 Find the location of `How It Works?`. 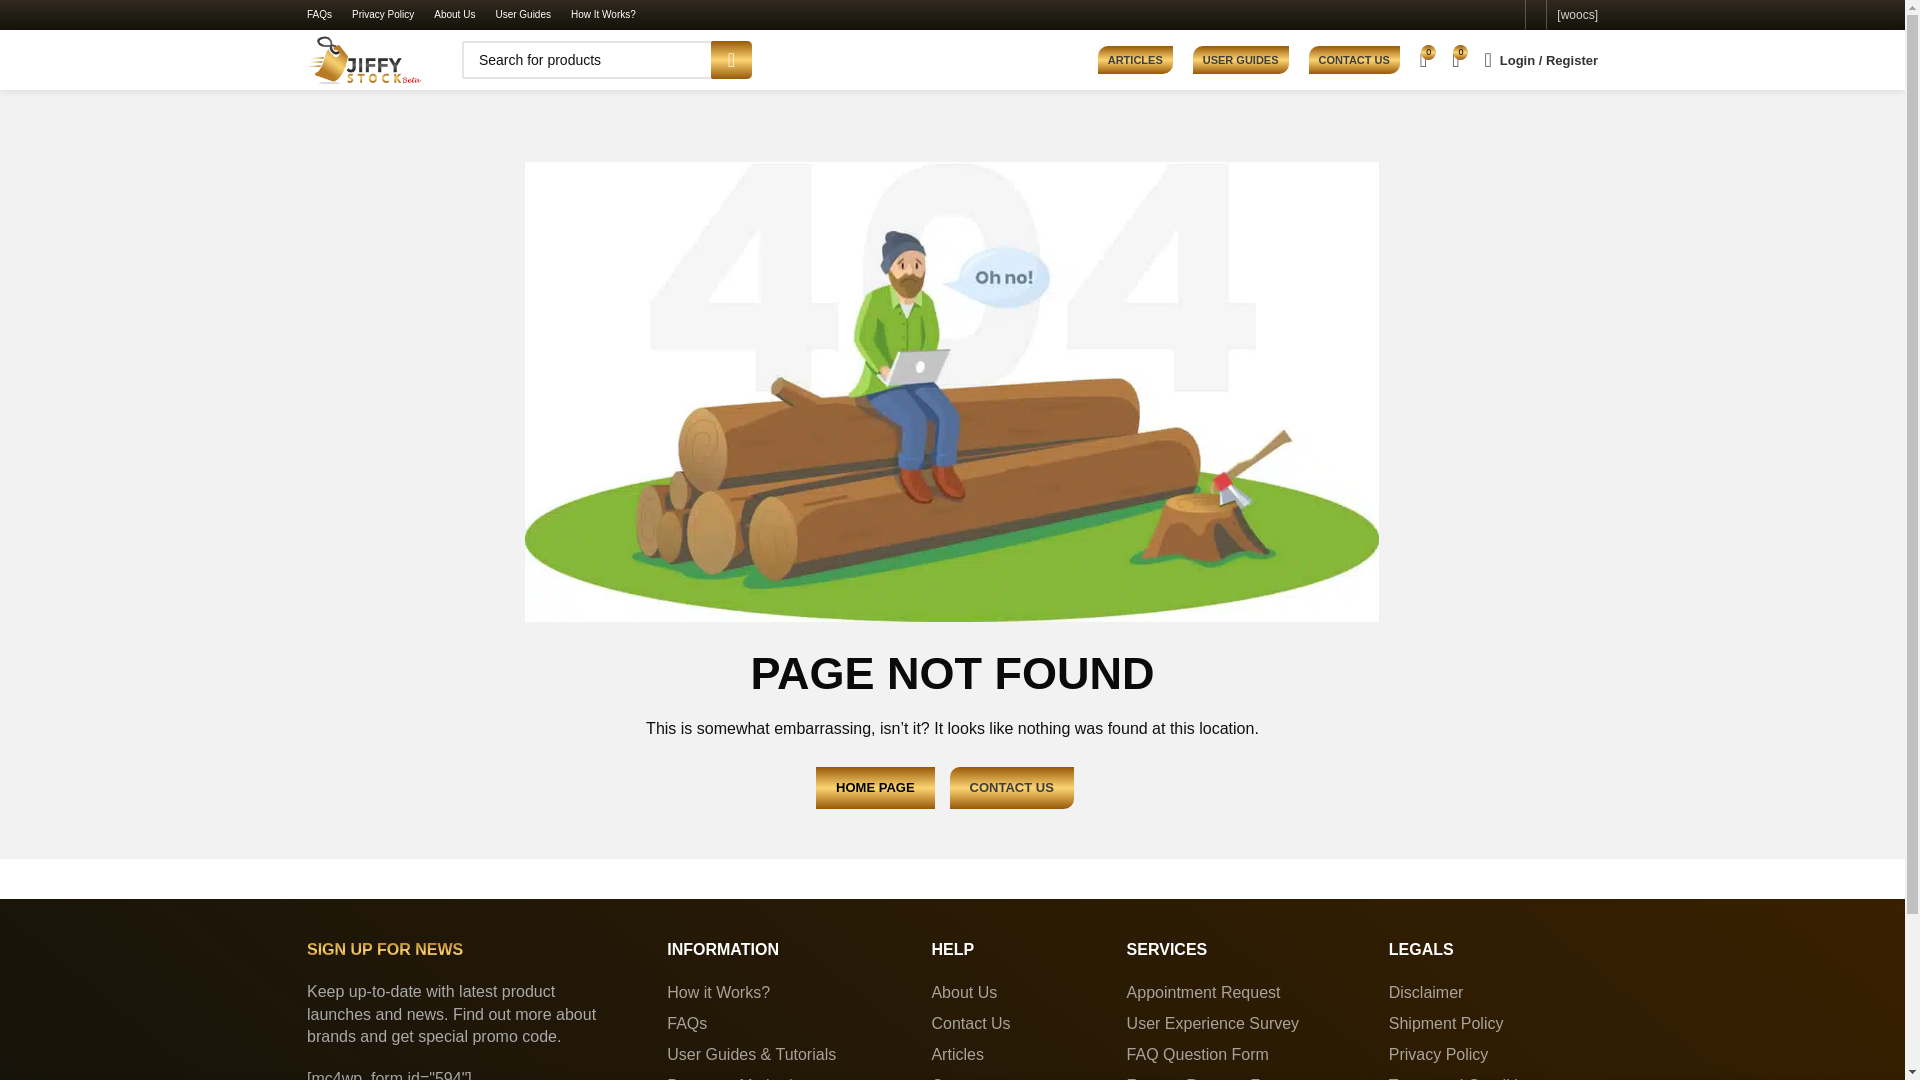

How It Works? is located at coordinates (602, 17).